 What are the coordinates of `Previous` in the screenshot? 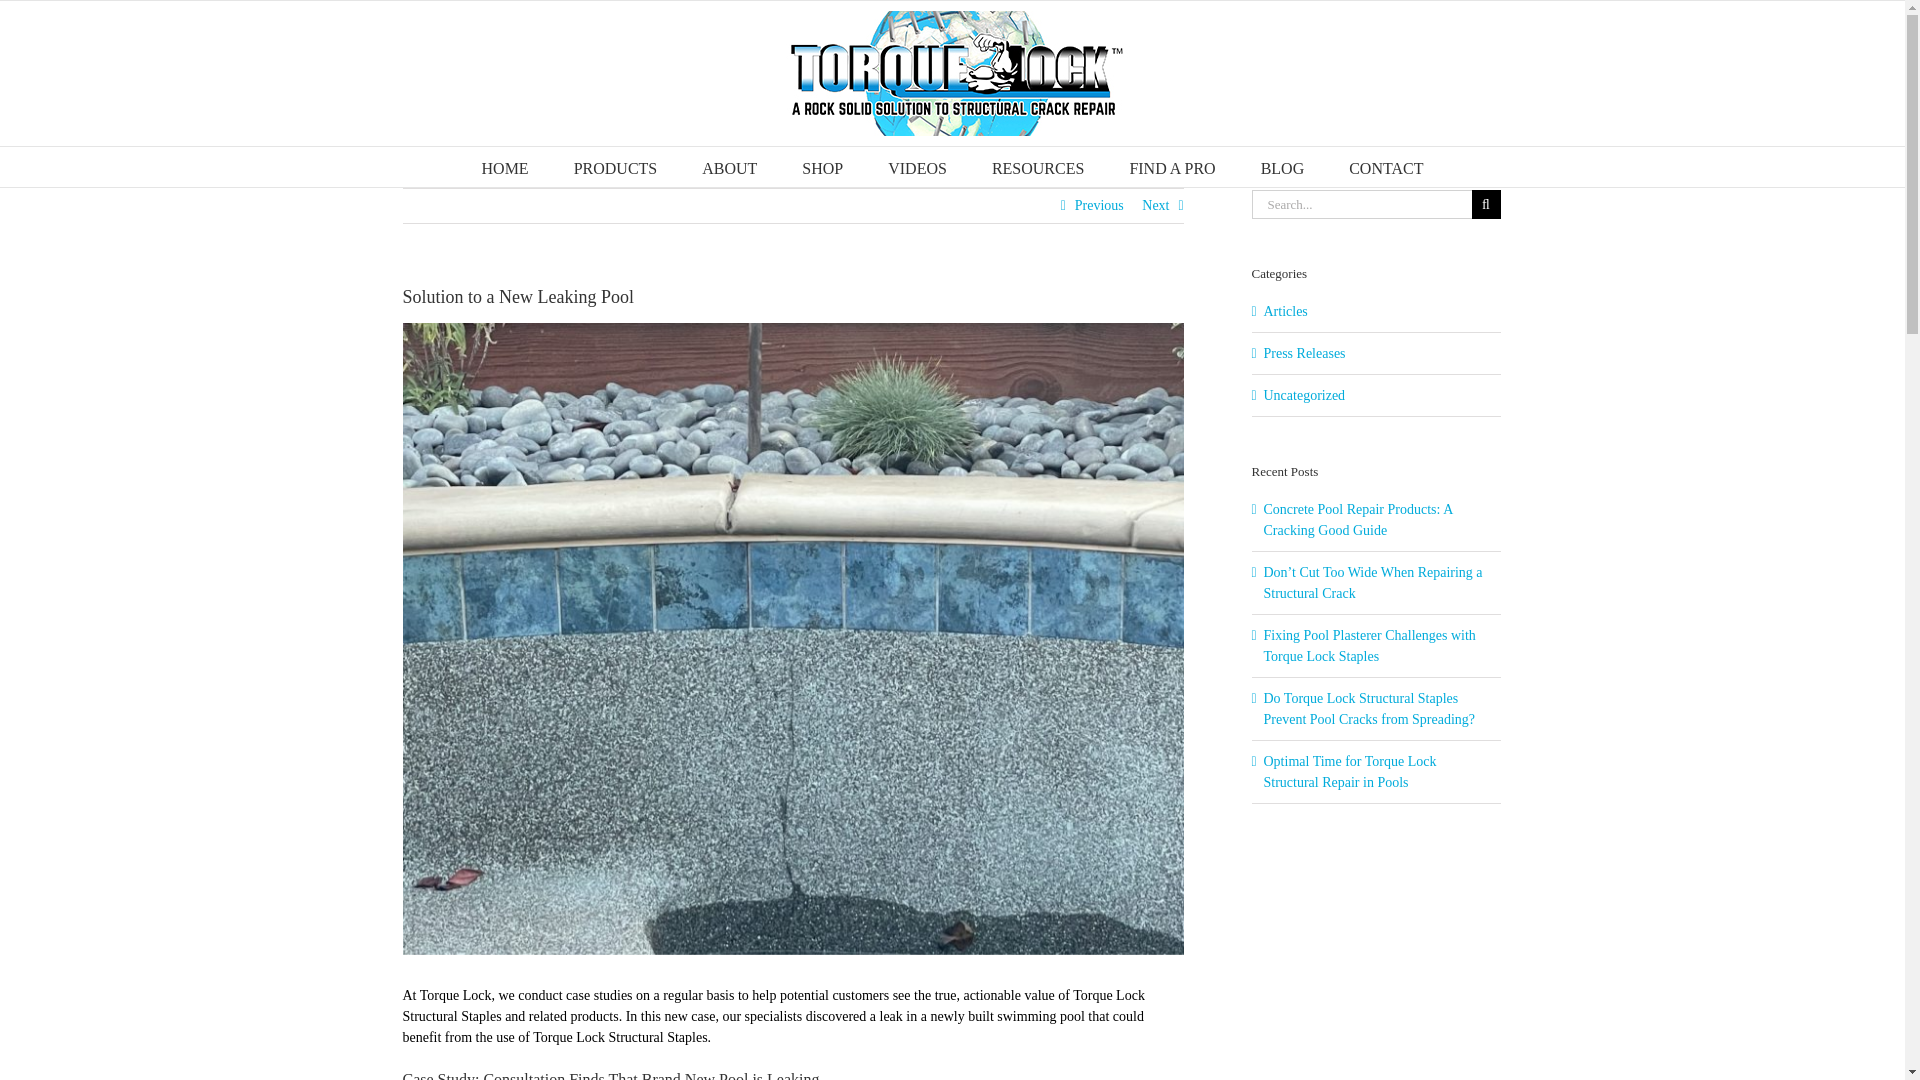 It's located at (1099, 206).